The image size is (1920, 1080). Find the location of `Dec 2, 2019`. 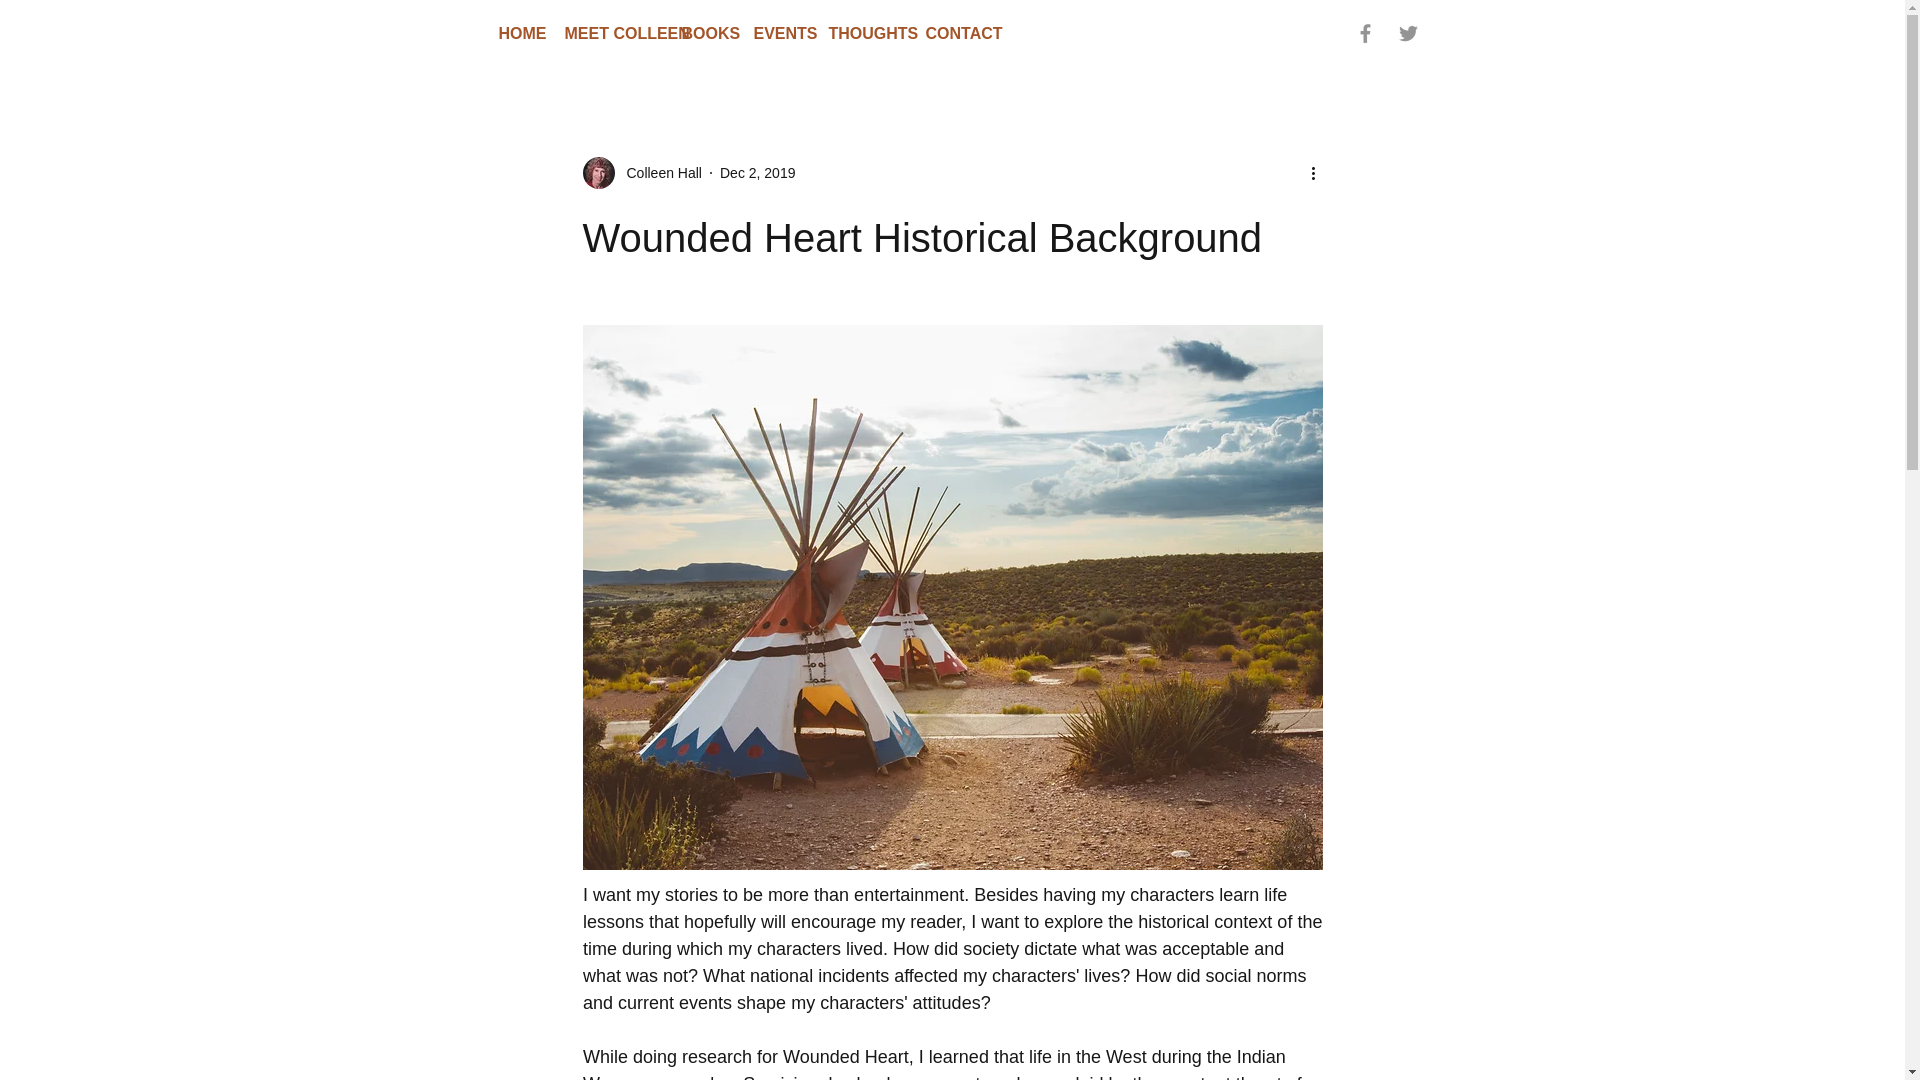

Dec 2, 2019 is located at coordinates (758, 172).